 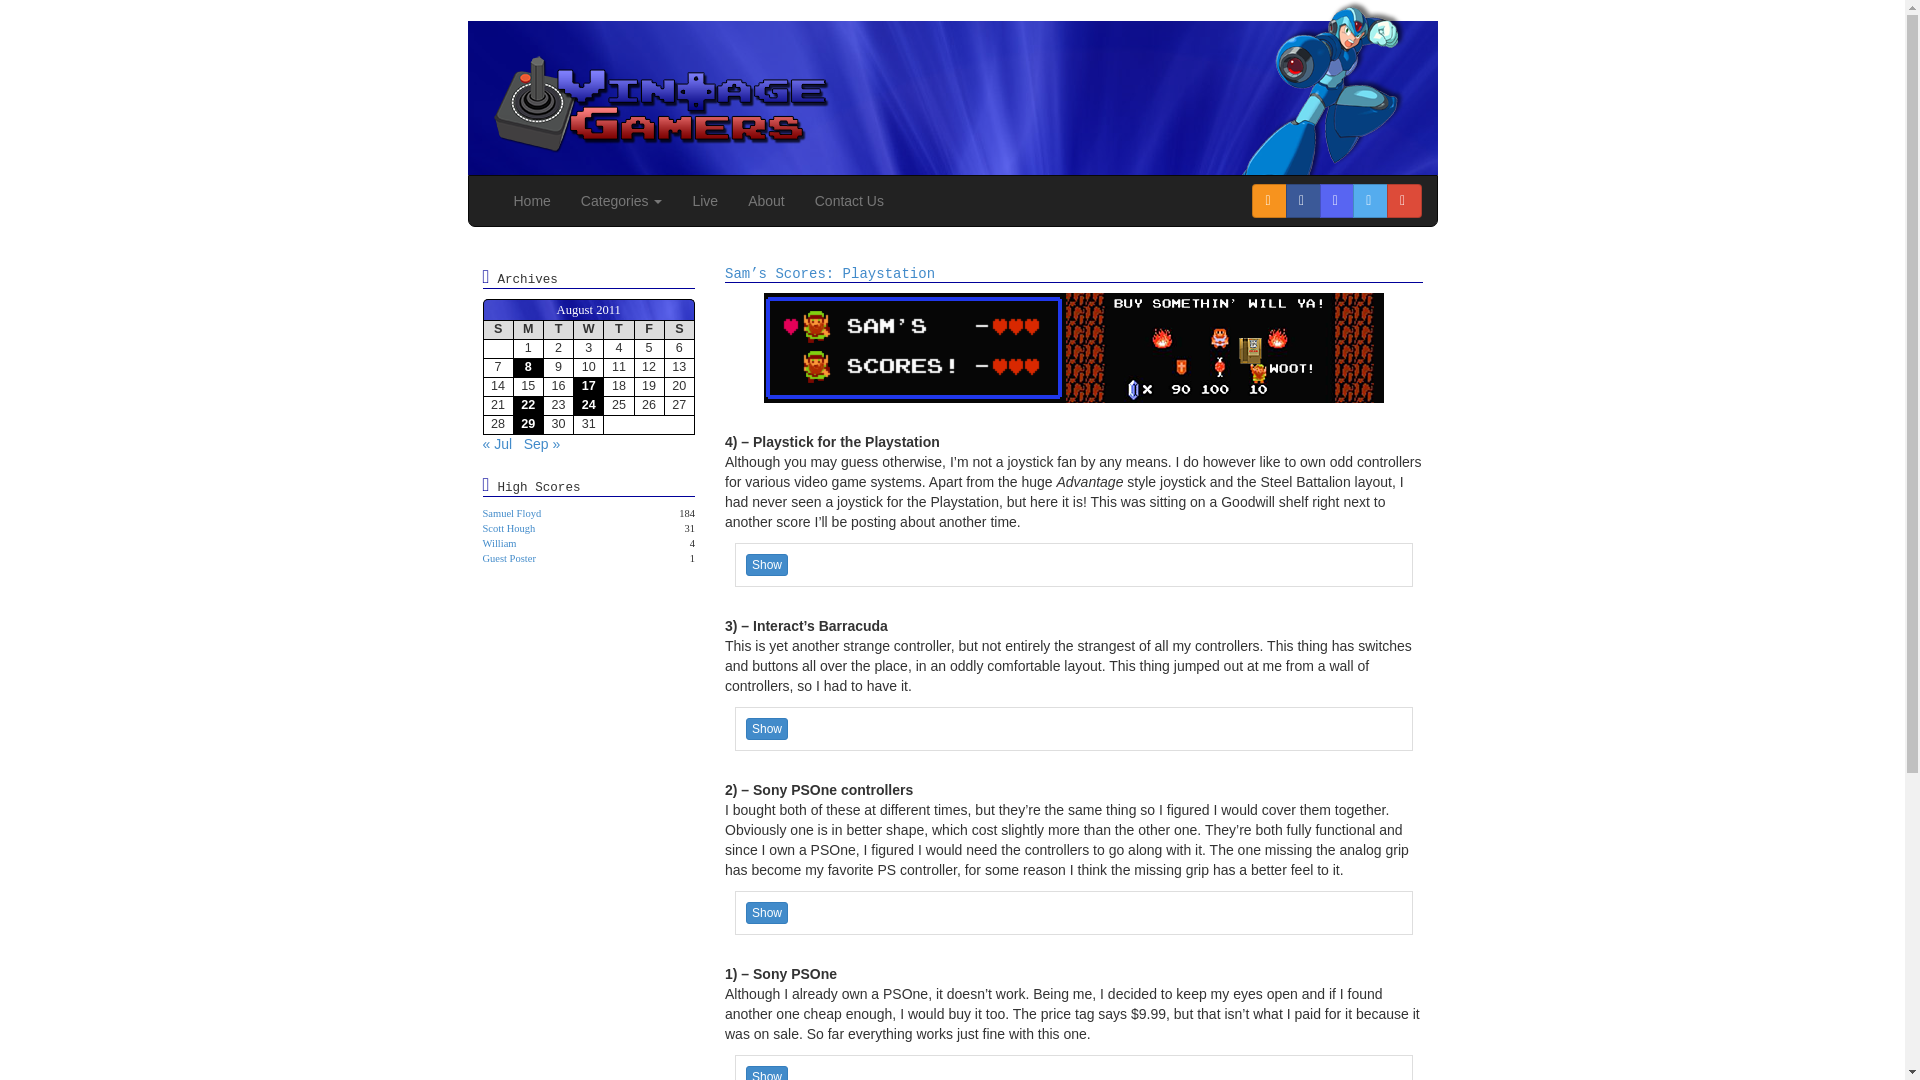 I want to click on Live, so click(x=705, y=200).